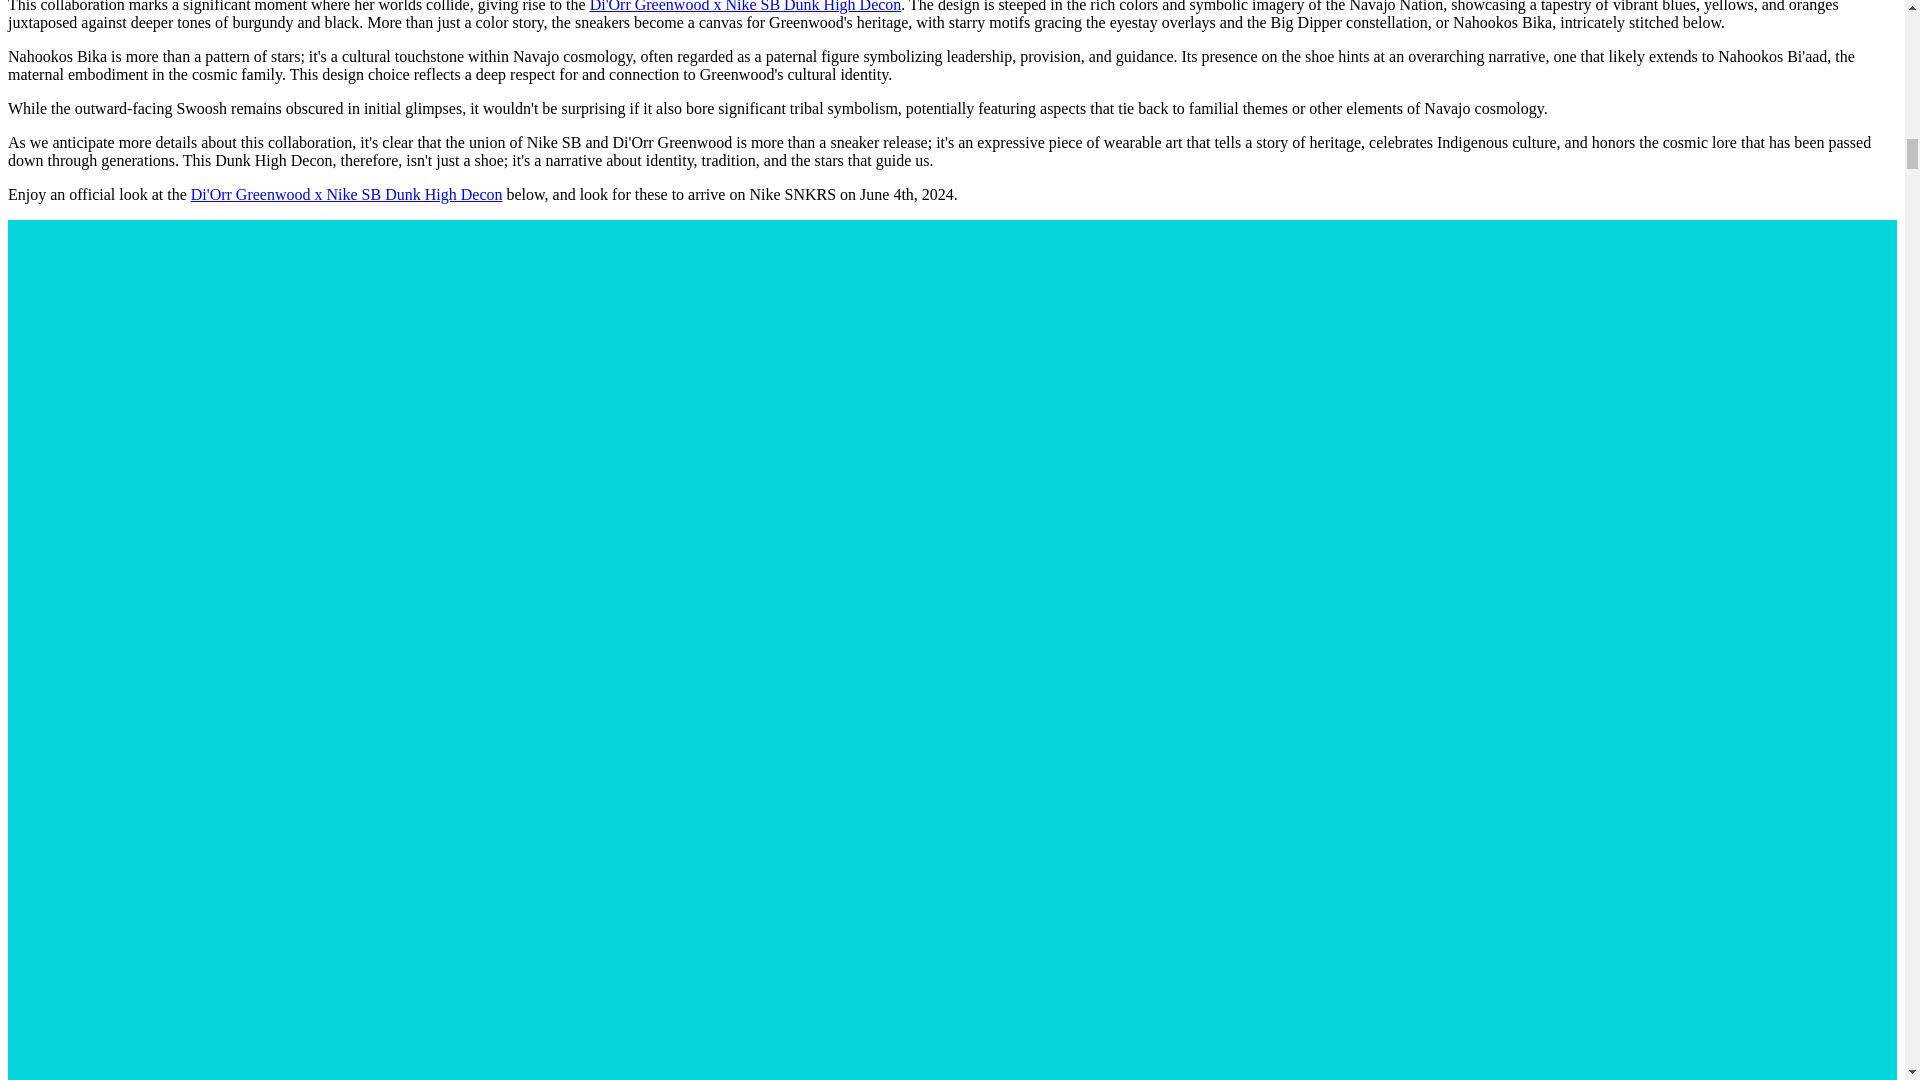 Image resolution: width=1920 pixels, height=1080 pixels. I want to click on Di'Orr Greenwood x Nike SB Dunk High Decon, so click(746, 6).